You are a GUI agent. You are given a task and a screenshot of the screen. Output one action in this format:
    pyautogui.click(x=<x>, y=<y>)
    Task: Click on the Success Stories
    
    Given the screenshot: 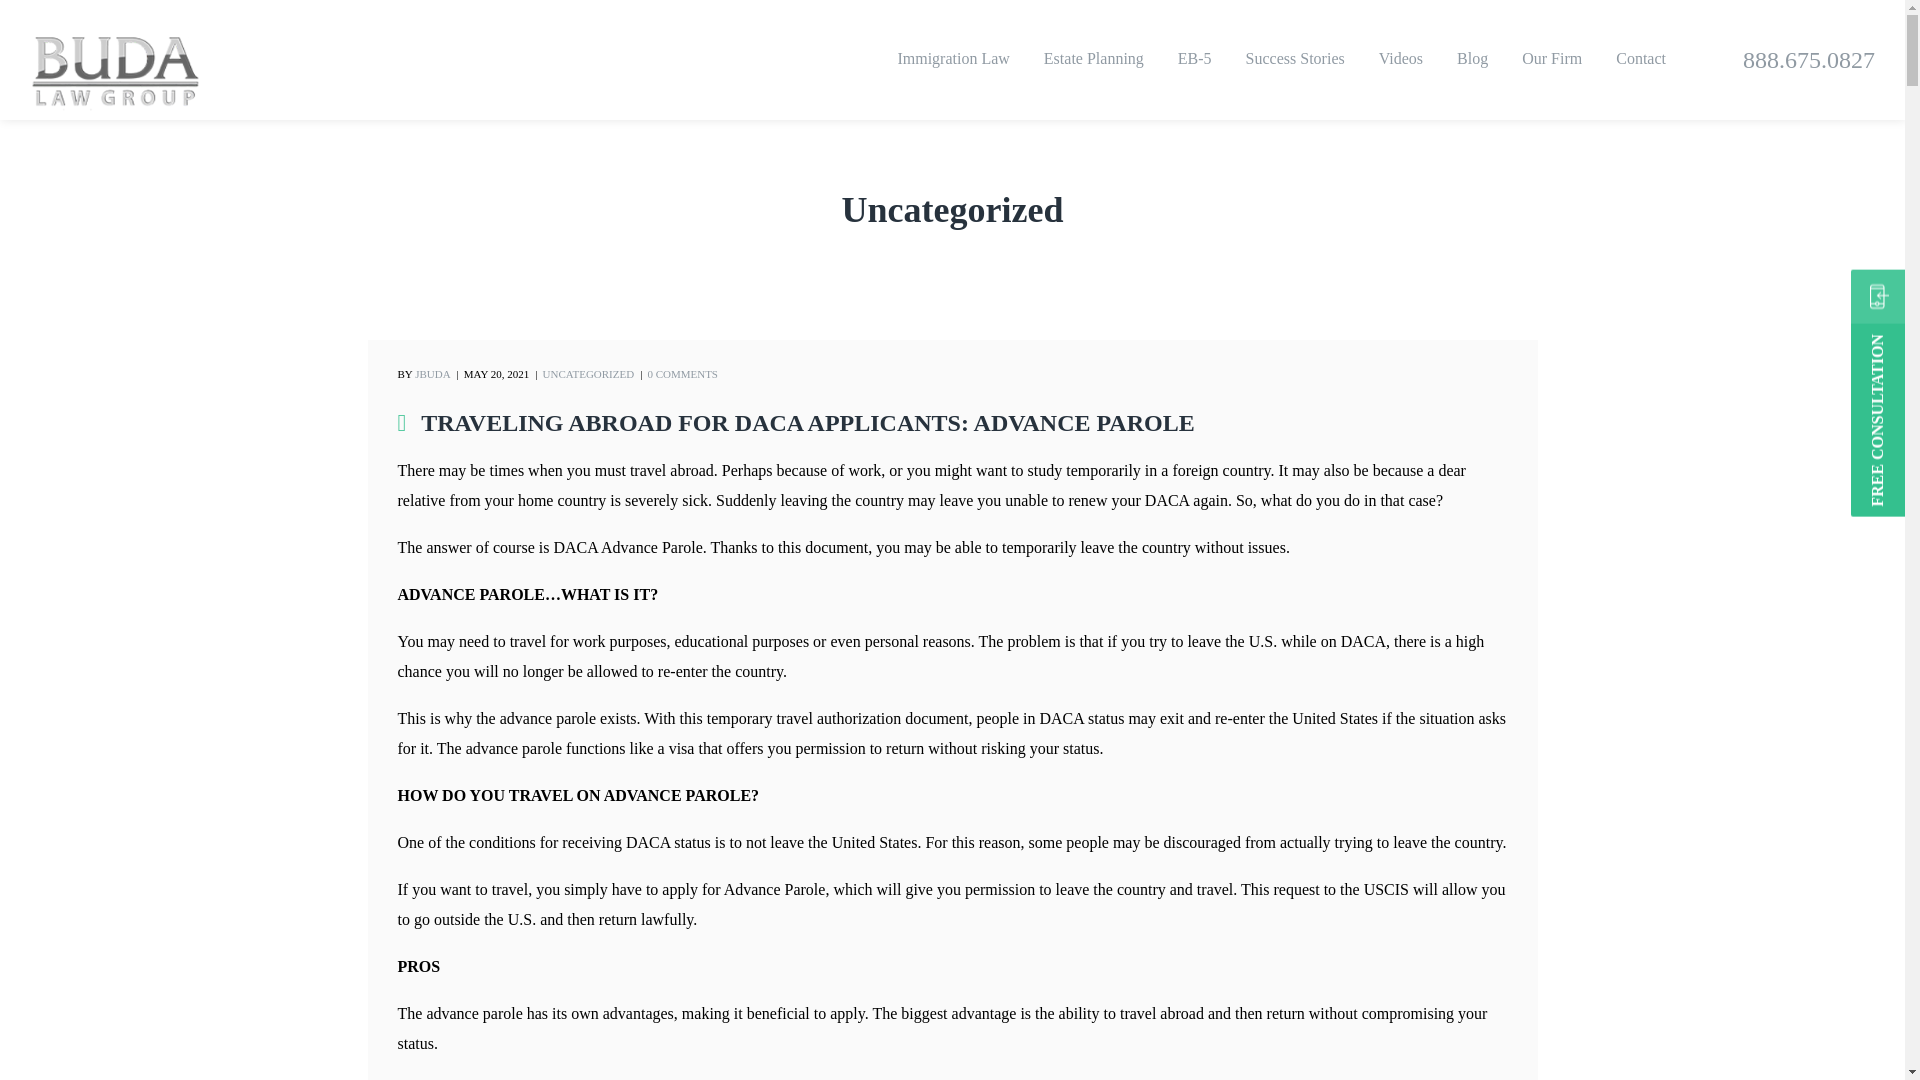 What is the action you would take?
    pyautogui.click(x=1296, y=60)
    